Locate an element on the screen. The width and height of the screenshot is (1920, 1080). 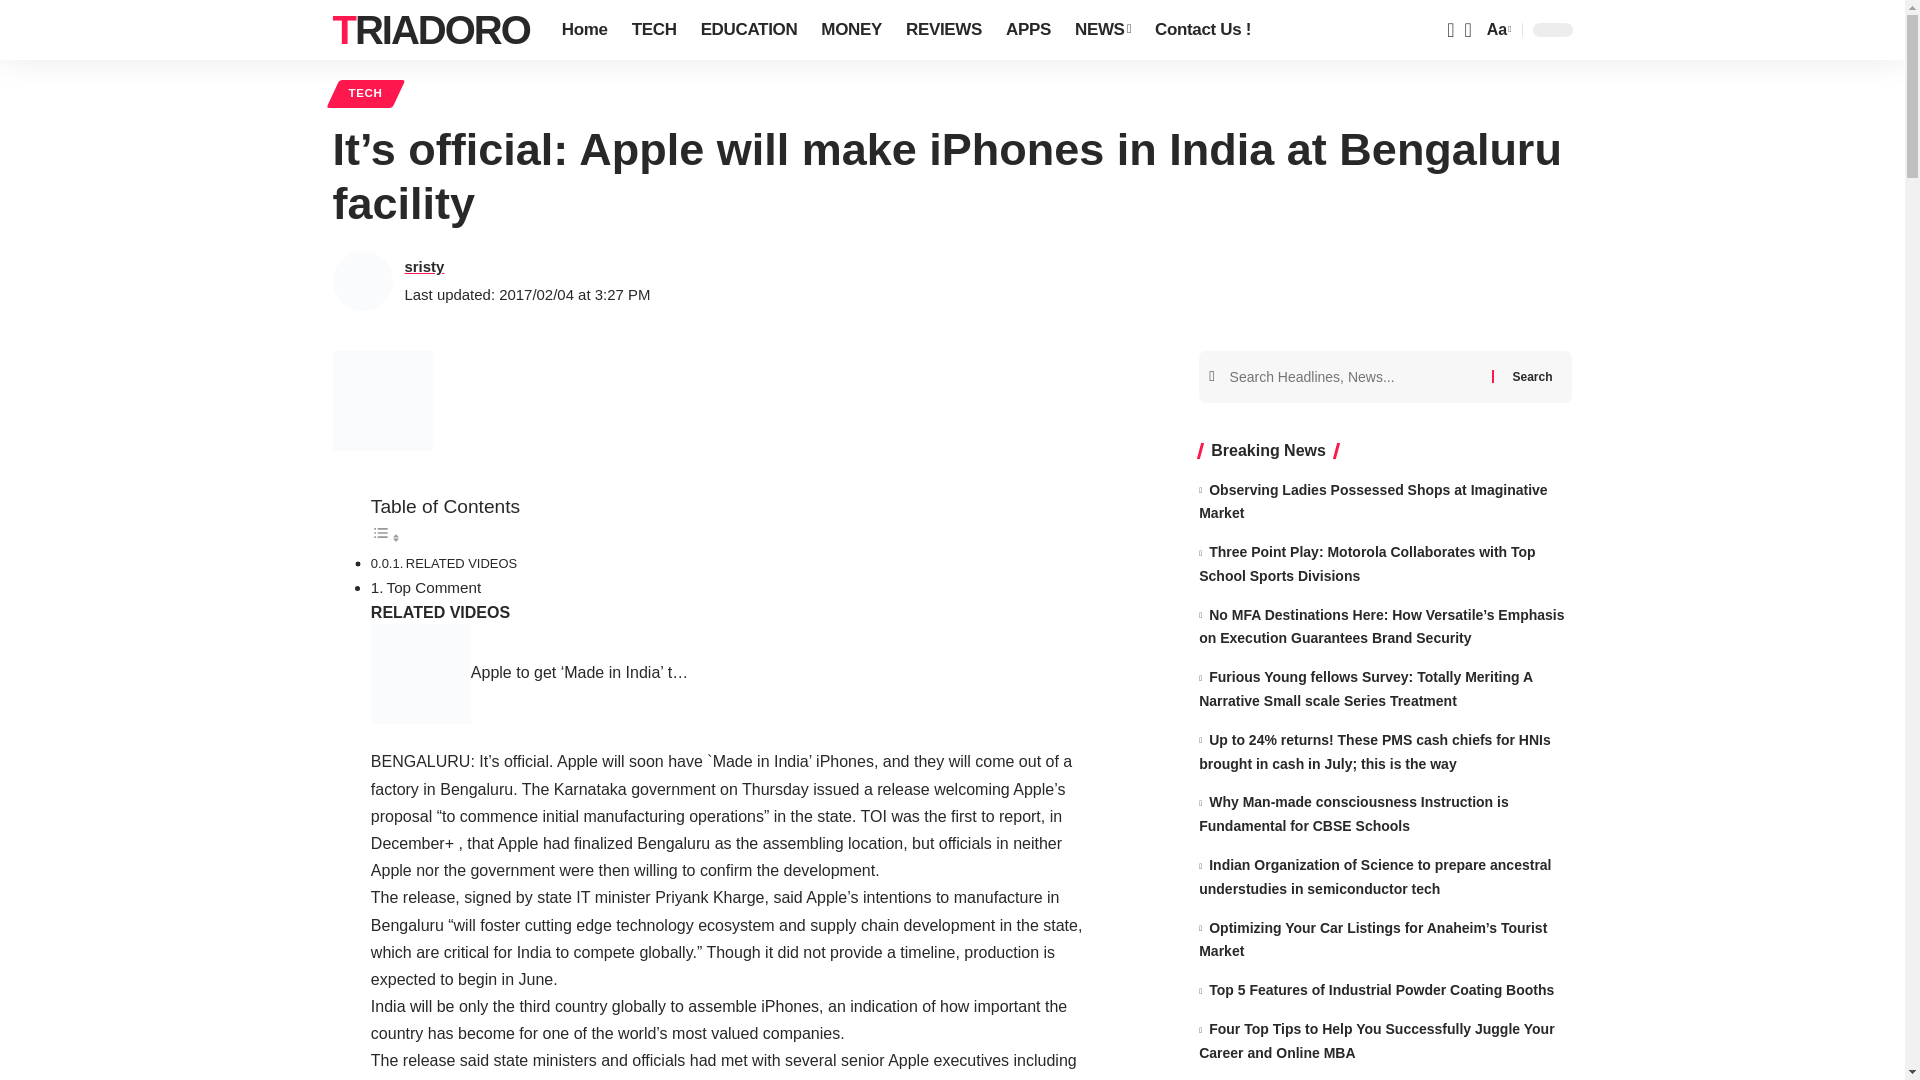
REVIEWS is located at coordinates (944, 30).